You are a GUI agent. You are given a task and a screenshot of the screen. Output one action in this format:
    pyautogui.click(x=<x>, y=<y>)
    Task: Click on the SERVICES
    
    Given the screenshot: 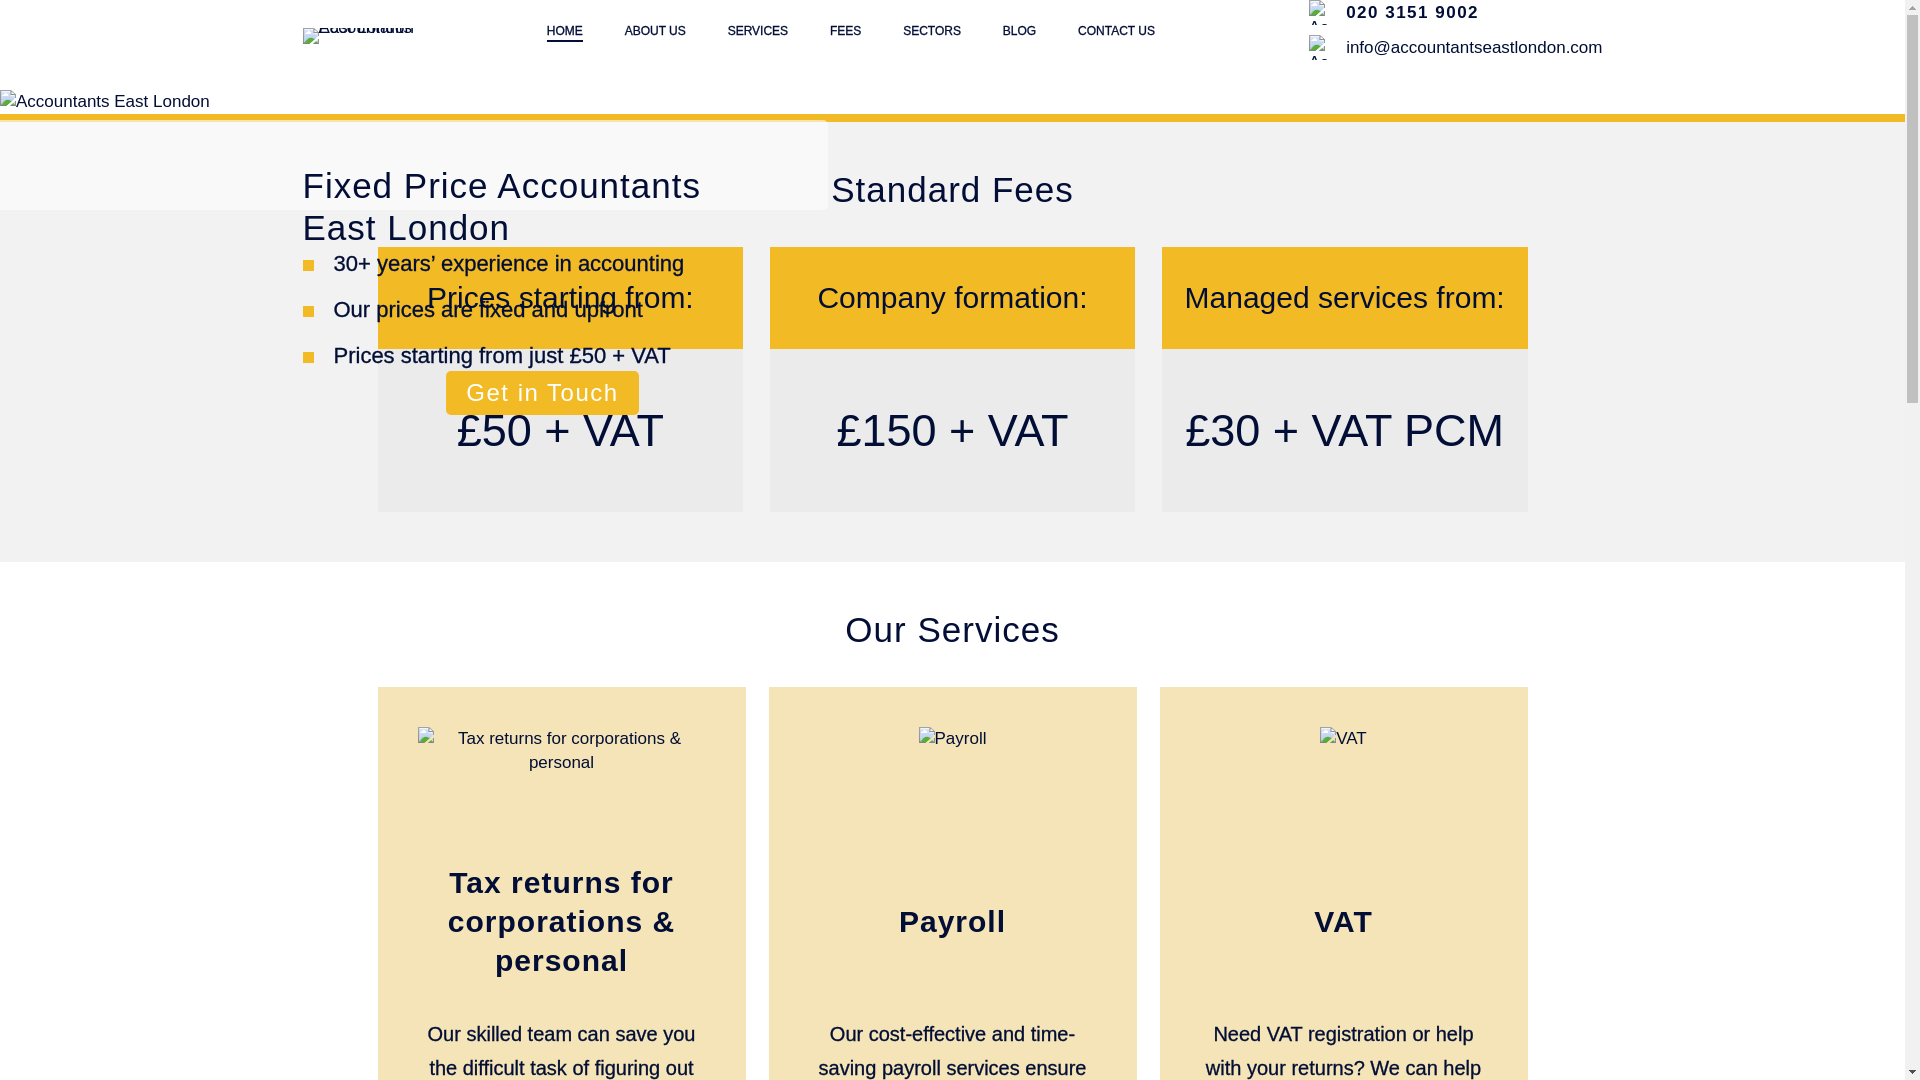 What is the action you would take?
    pyautogui.click(x=757, y=31)
    